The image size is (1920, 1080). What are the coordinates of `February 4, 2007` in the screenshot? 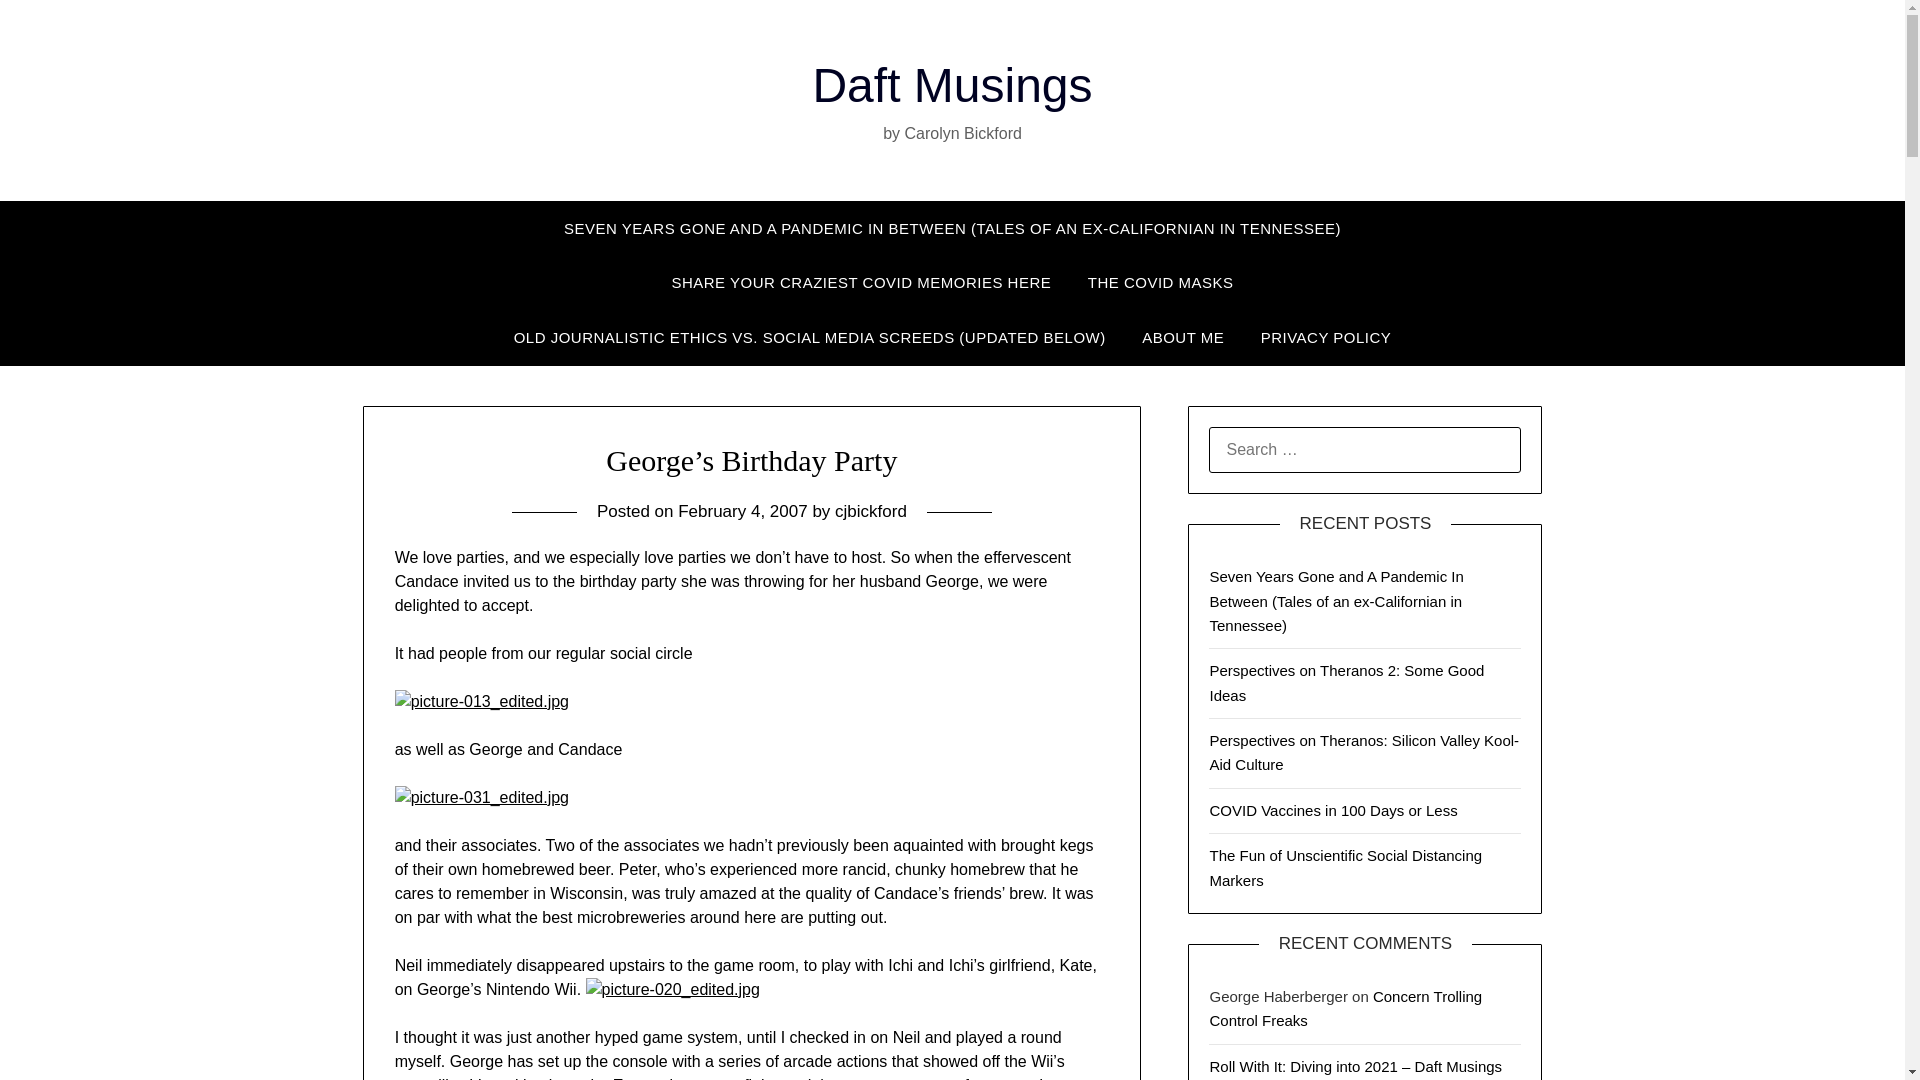 It's located at (742, 511).